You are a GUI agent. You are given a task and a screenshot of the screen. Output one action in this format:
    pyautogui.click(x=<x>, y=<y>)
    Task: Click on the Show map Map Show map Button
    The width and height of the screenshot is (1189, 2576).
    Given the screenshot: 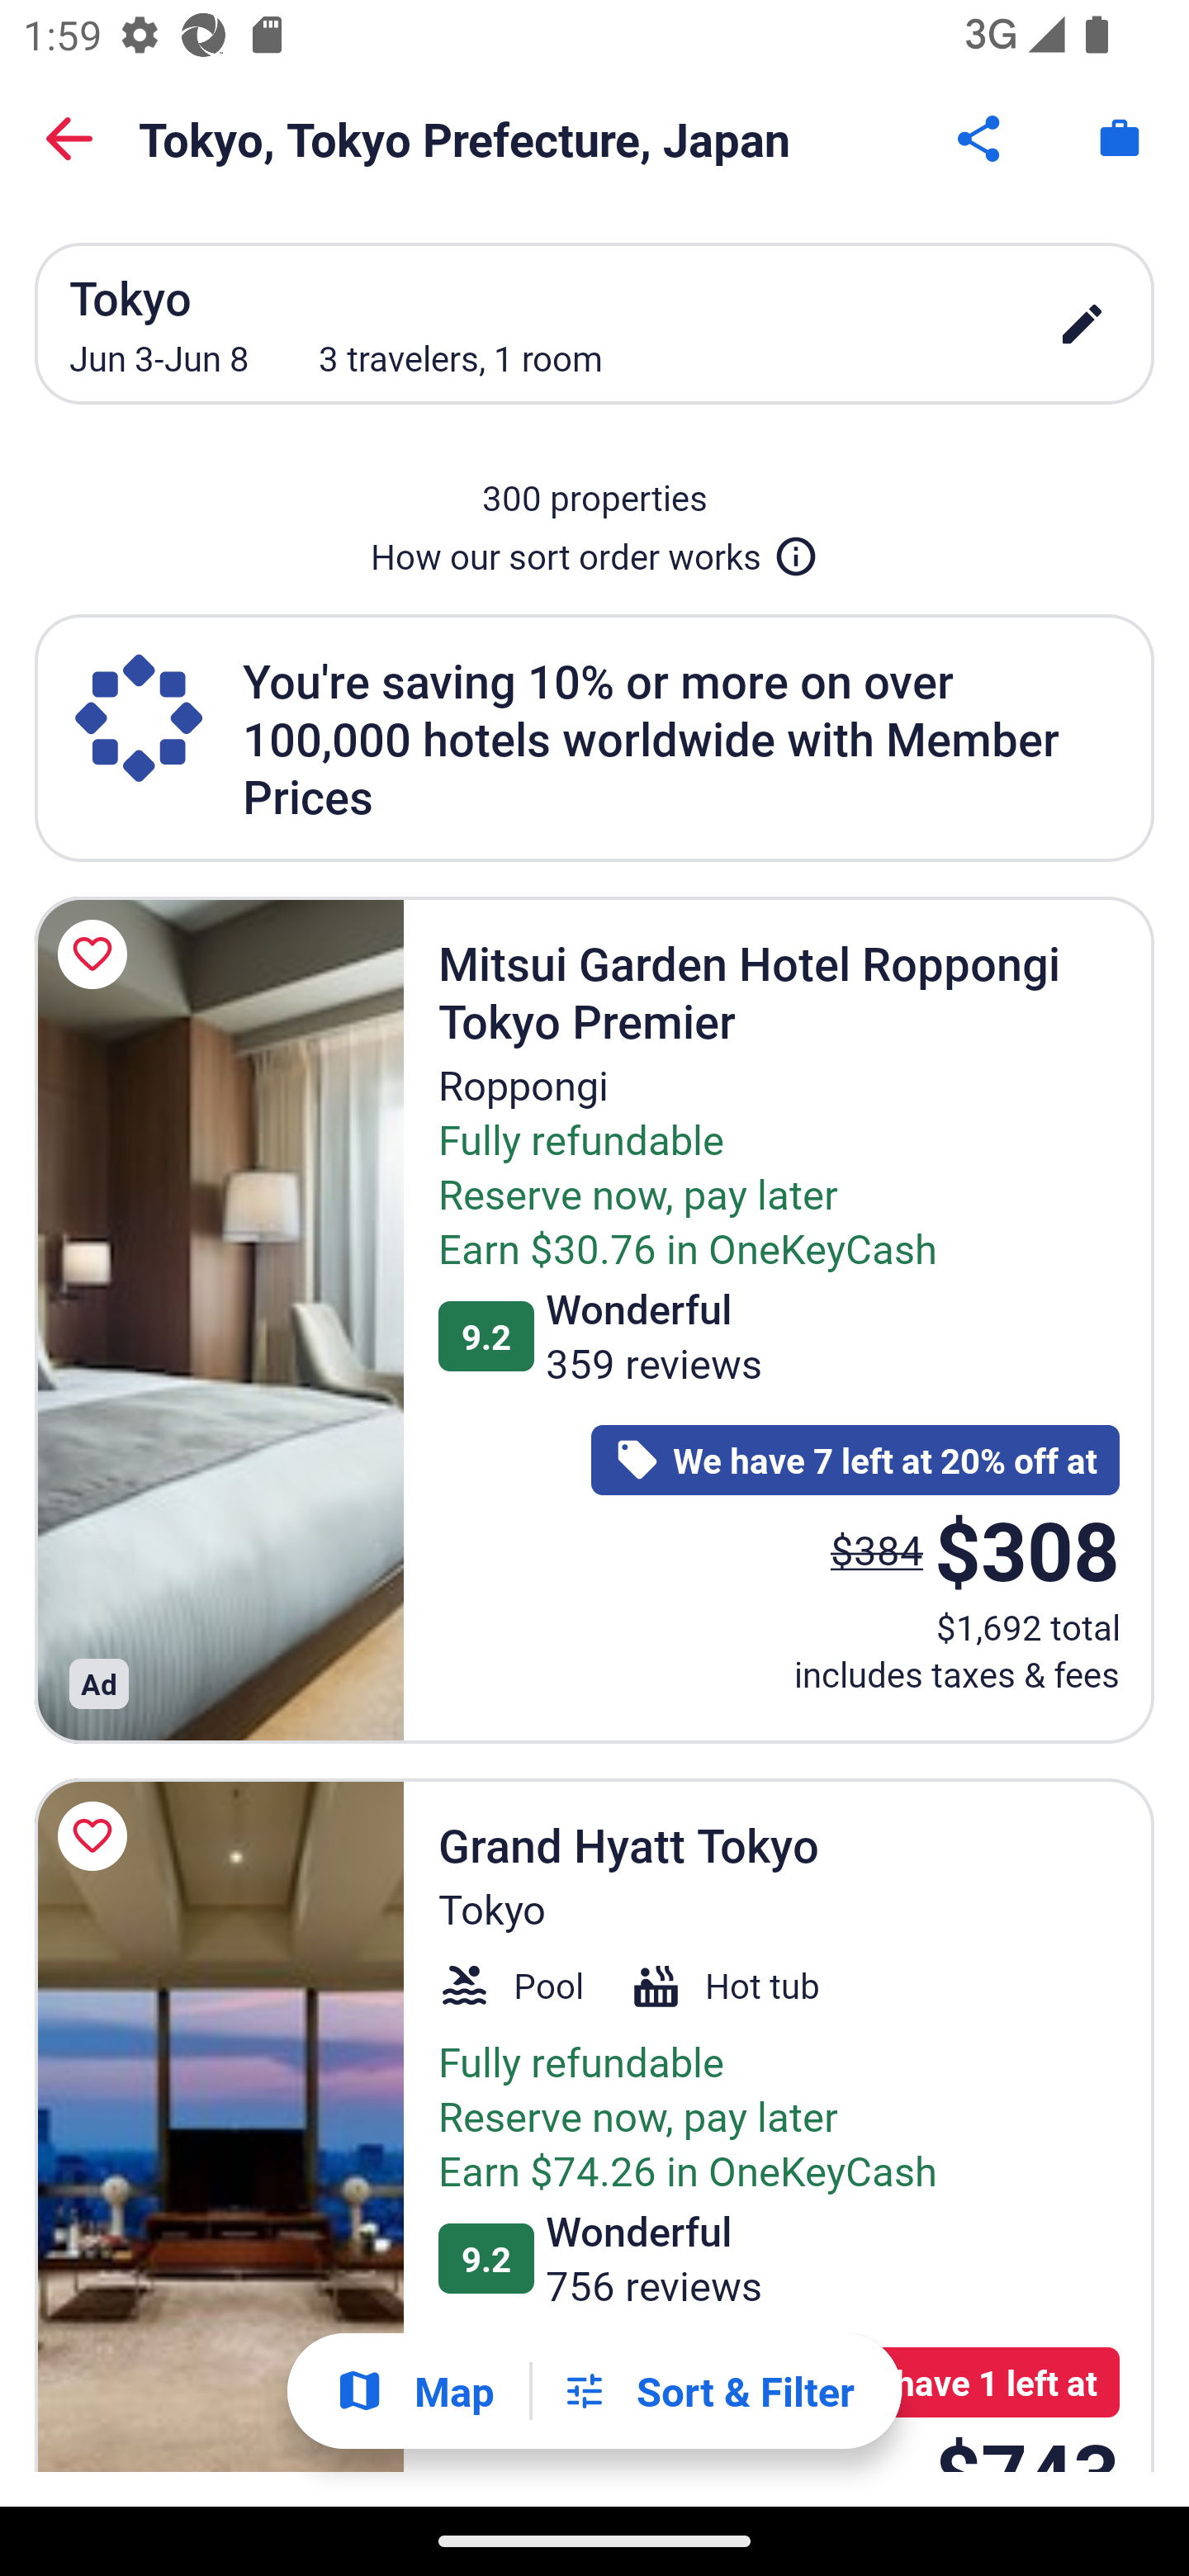 What is the action you would take?
    pyautogui.click(x=414, y=2391)
    